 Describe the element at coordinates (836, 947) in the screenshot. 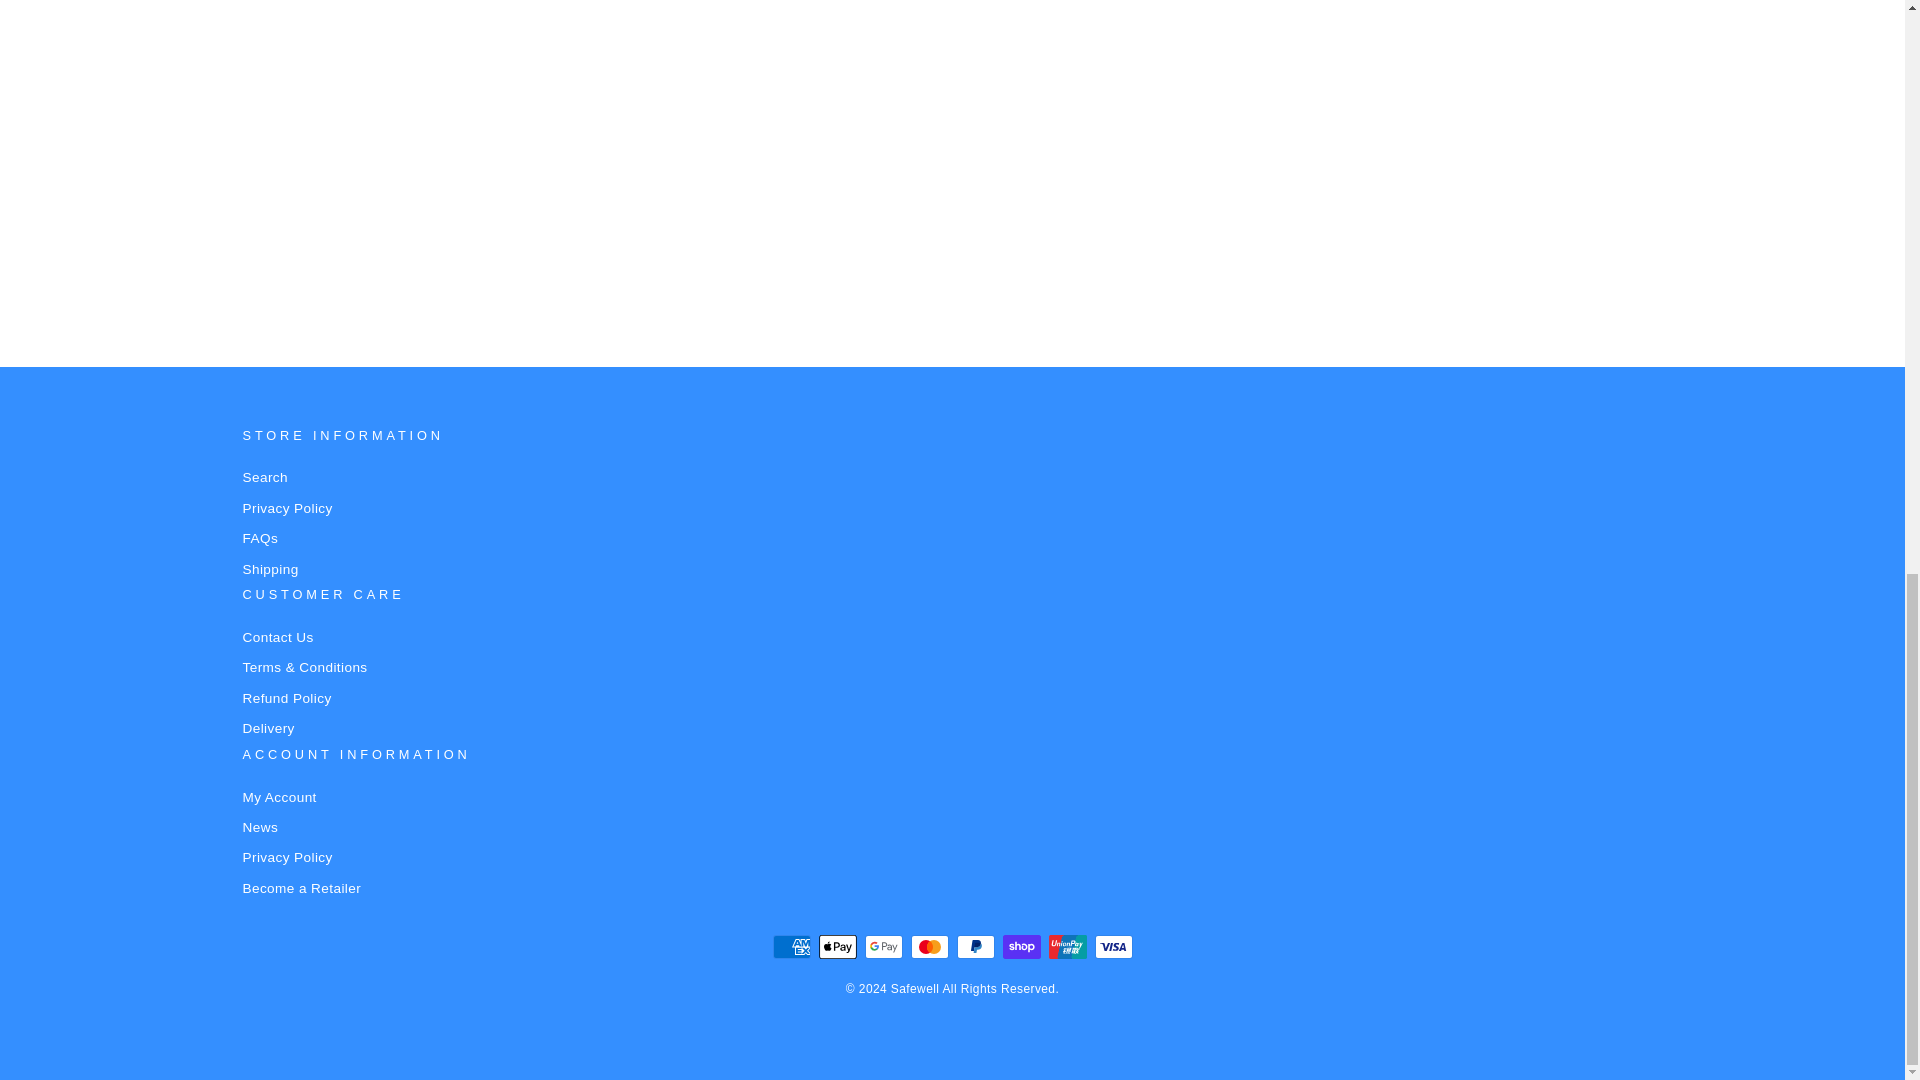

I see `Apple Pay` at that location.